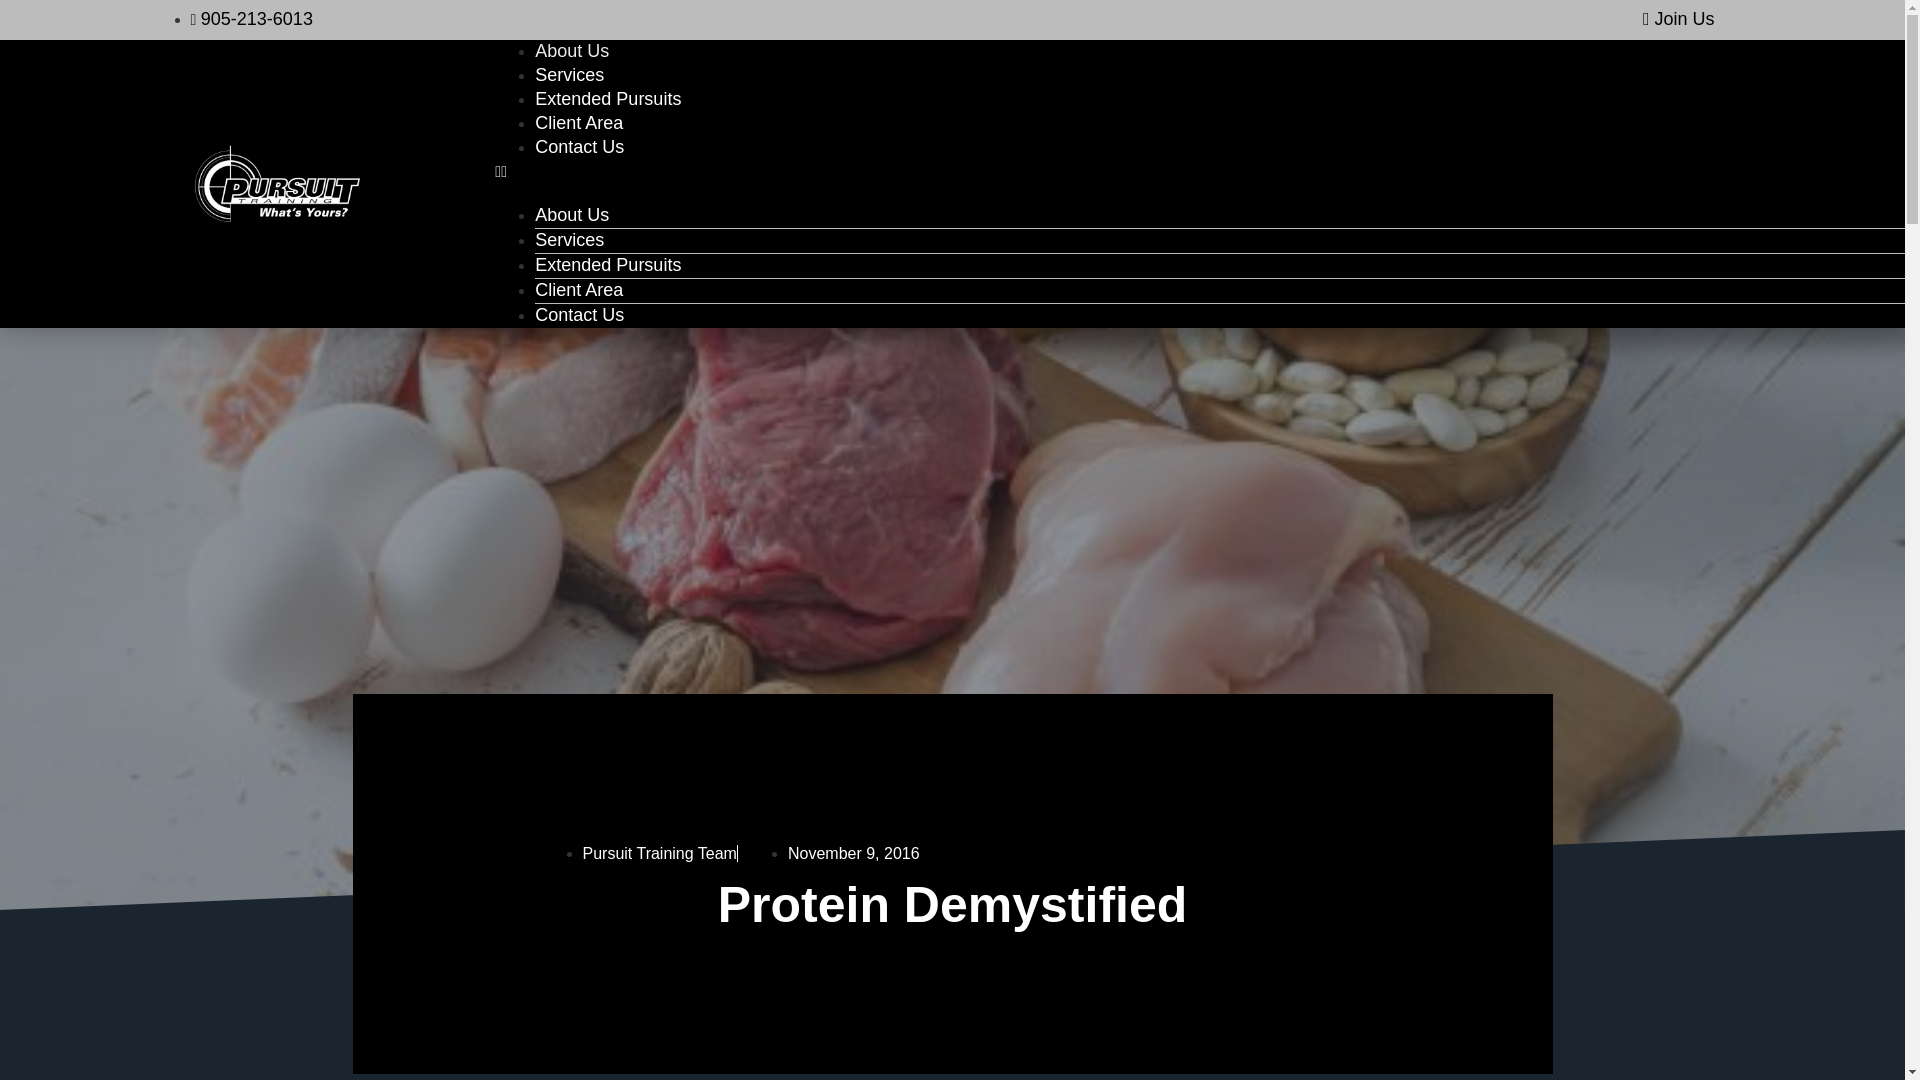 Image resolution: width=1920 pixels, height=1080 pixels. Describe the element at coordinates (608, 98) in the screenshot. I see `Extended Pursuits` at that location.